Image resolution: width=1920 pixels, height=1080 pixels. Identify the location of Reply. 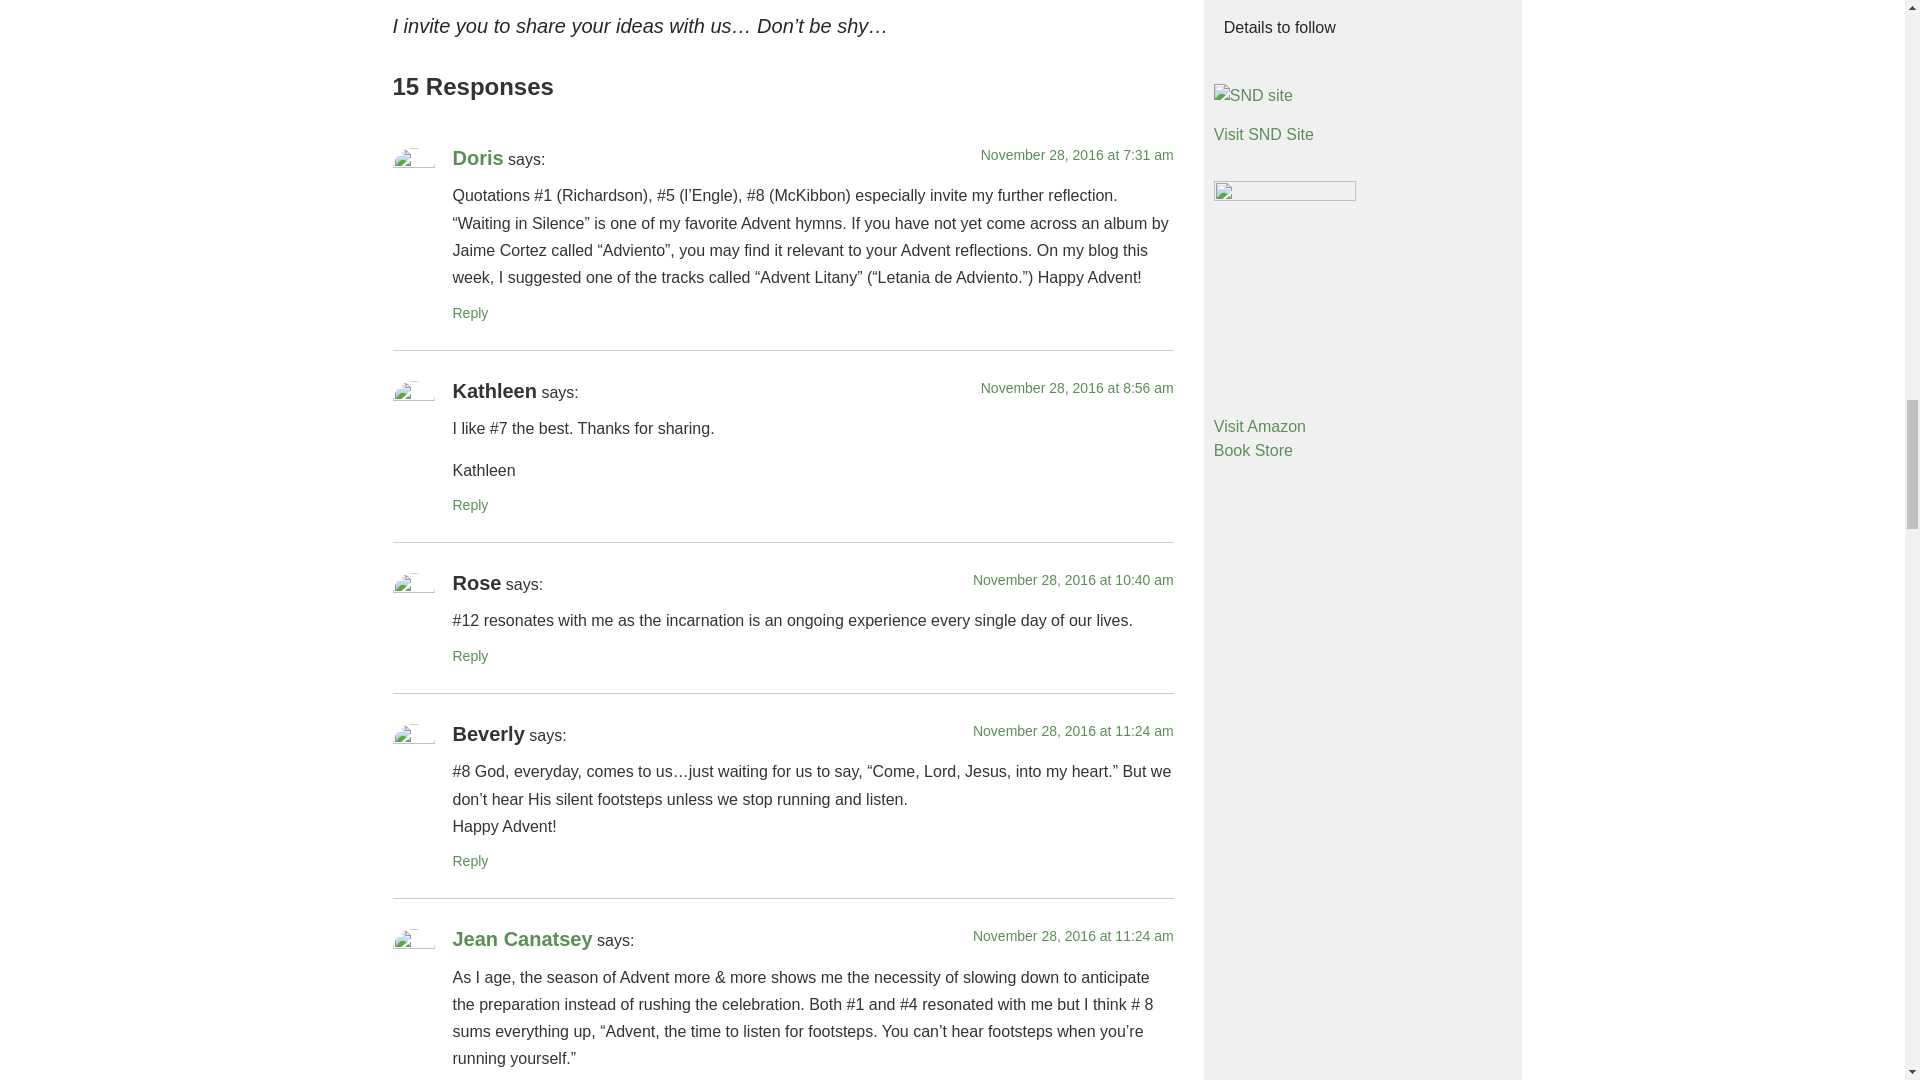
(469, 312).